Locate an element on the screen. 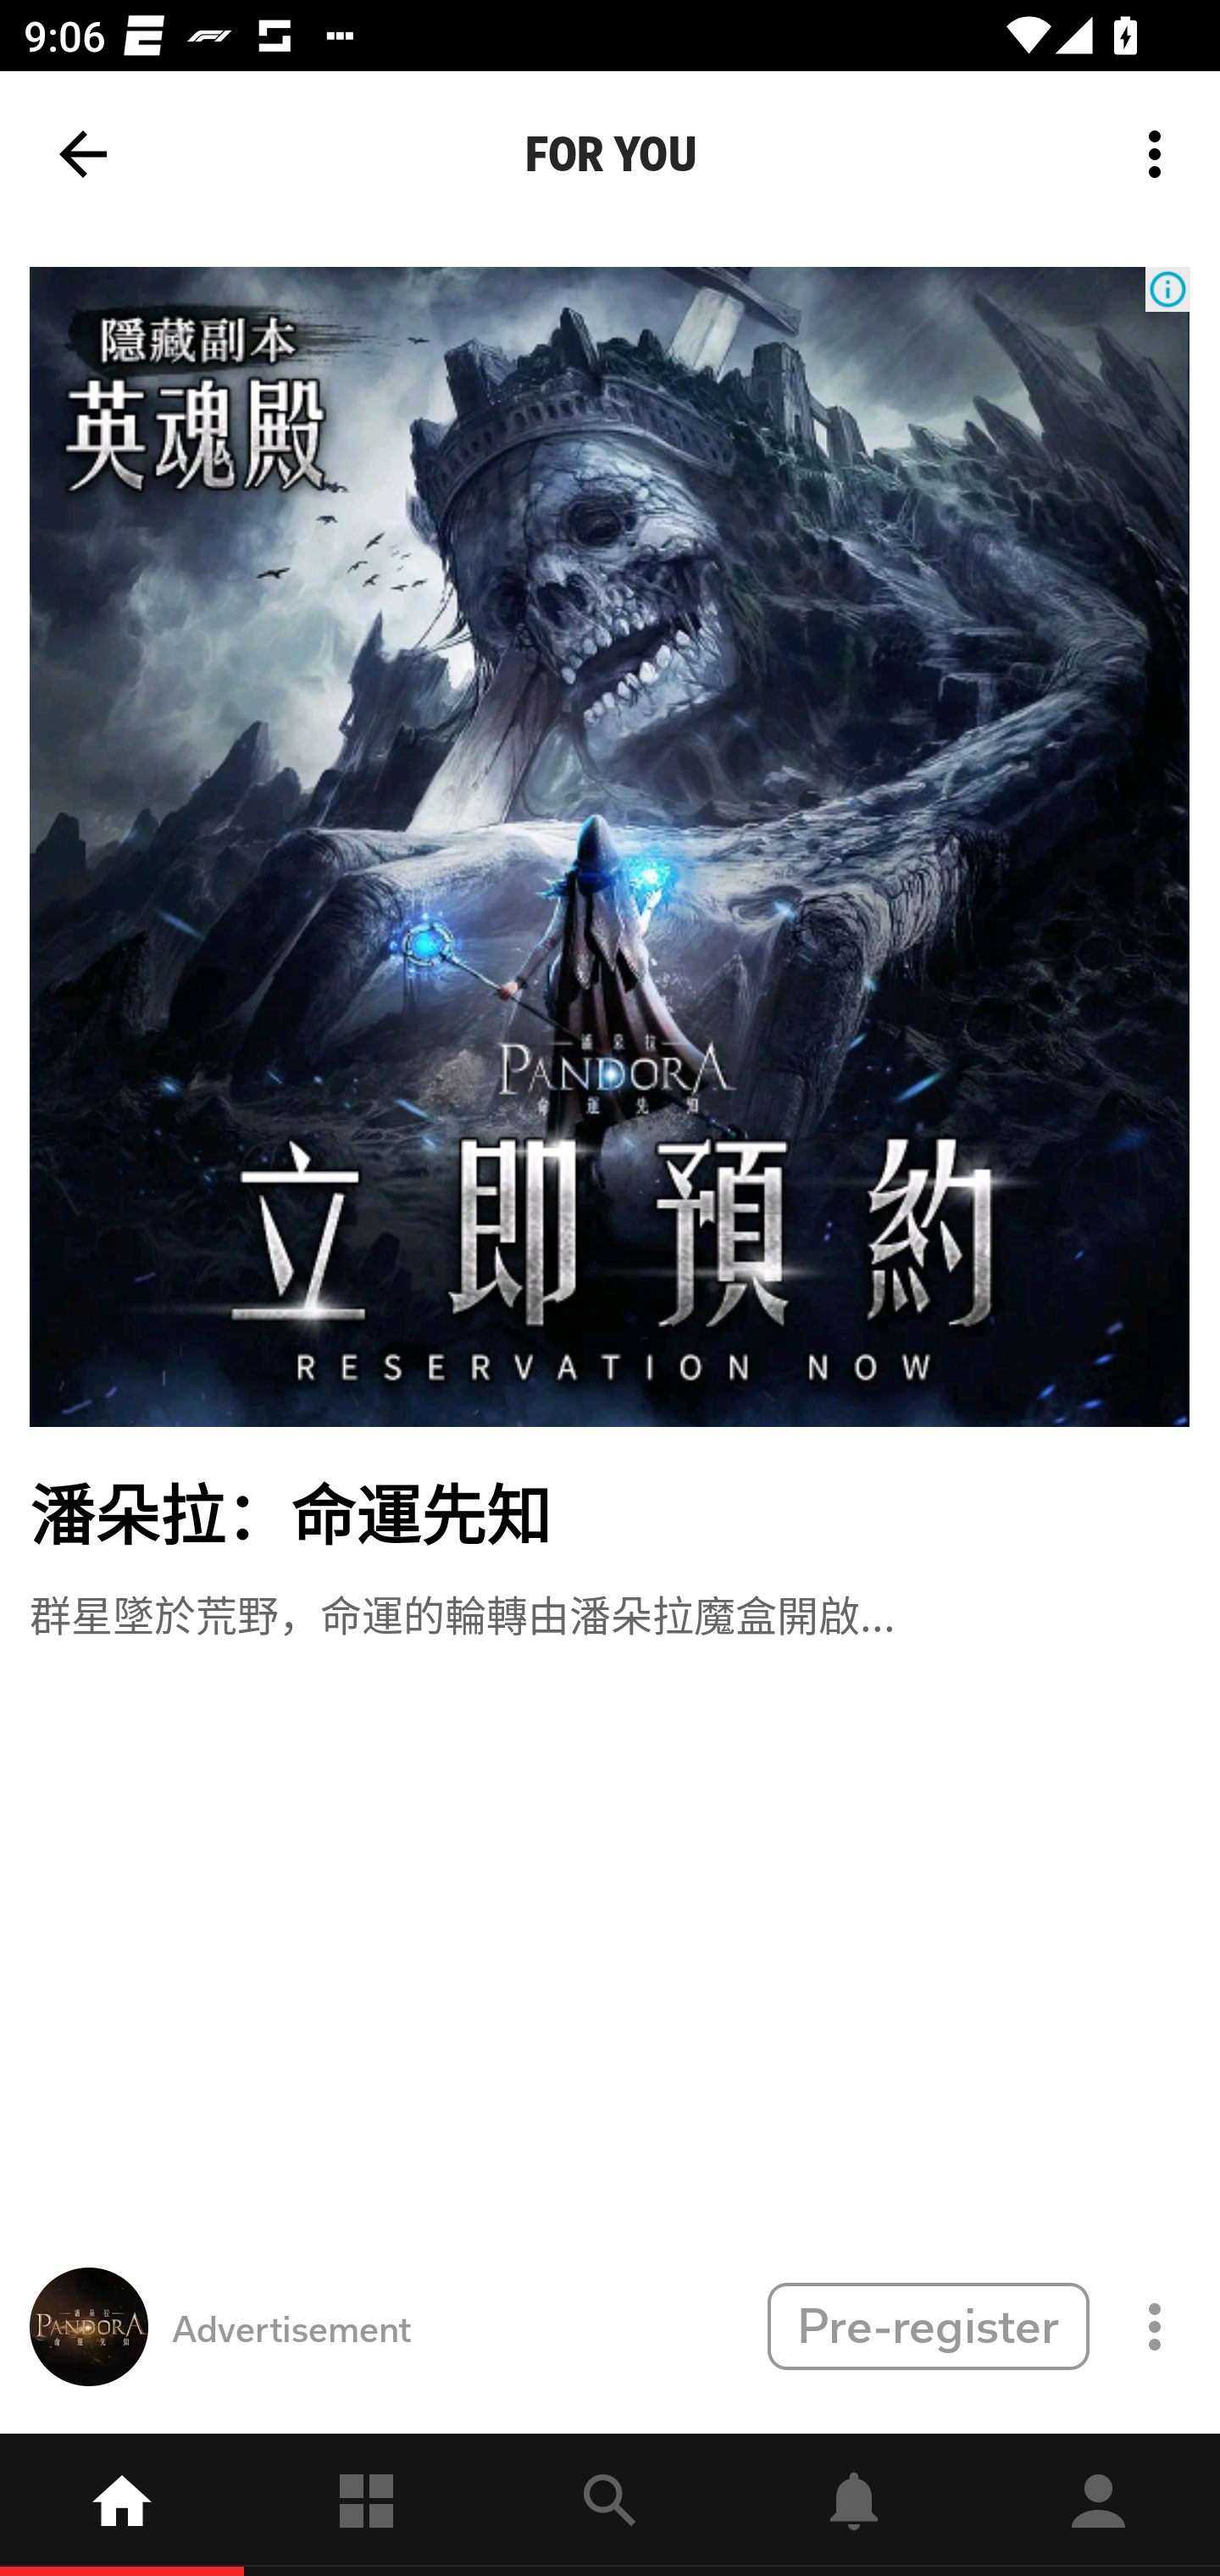  explore is located at coordinates (610, 2505).